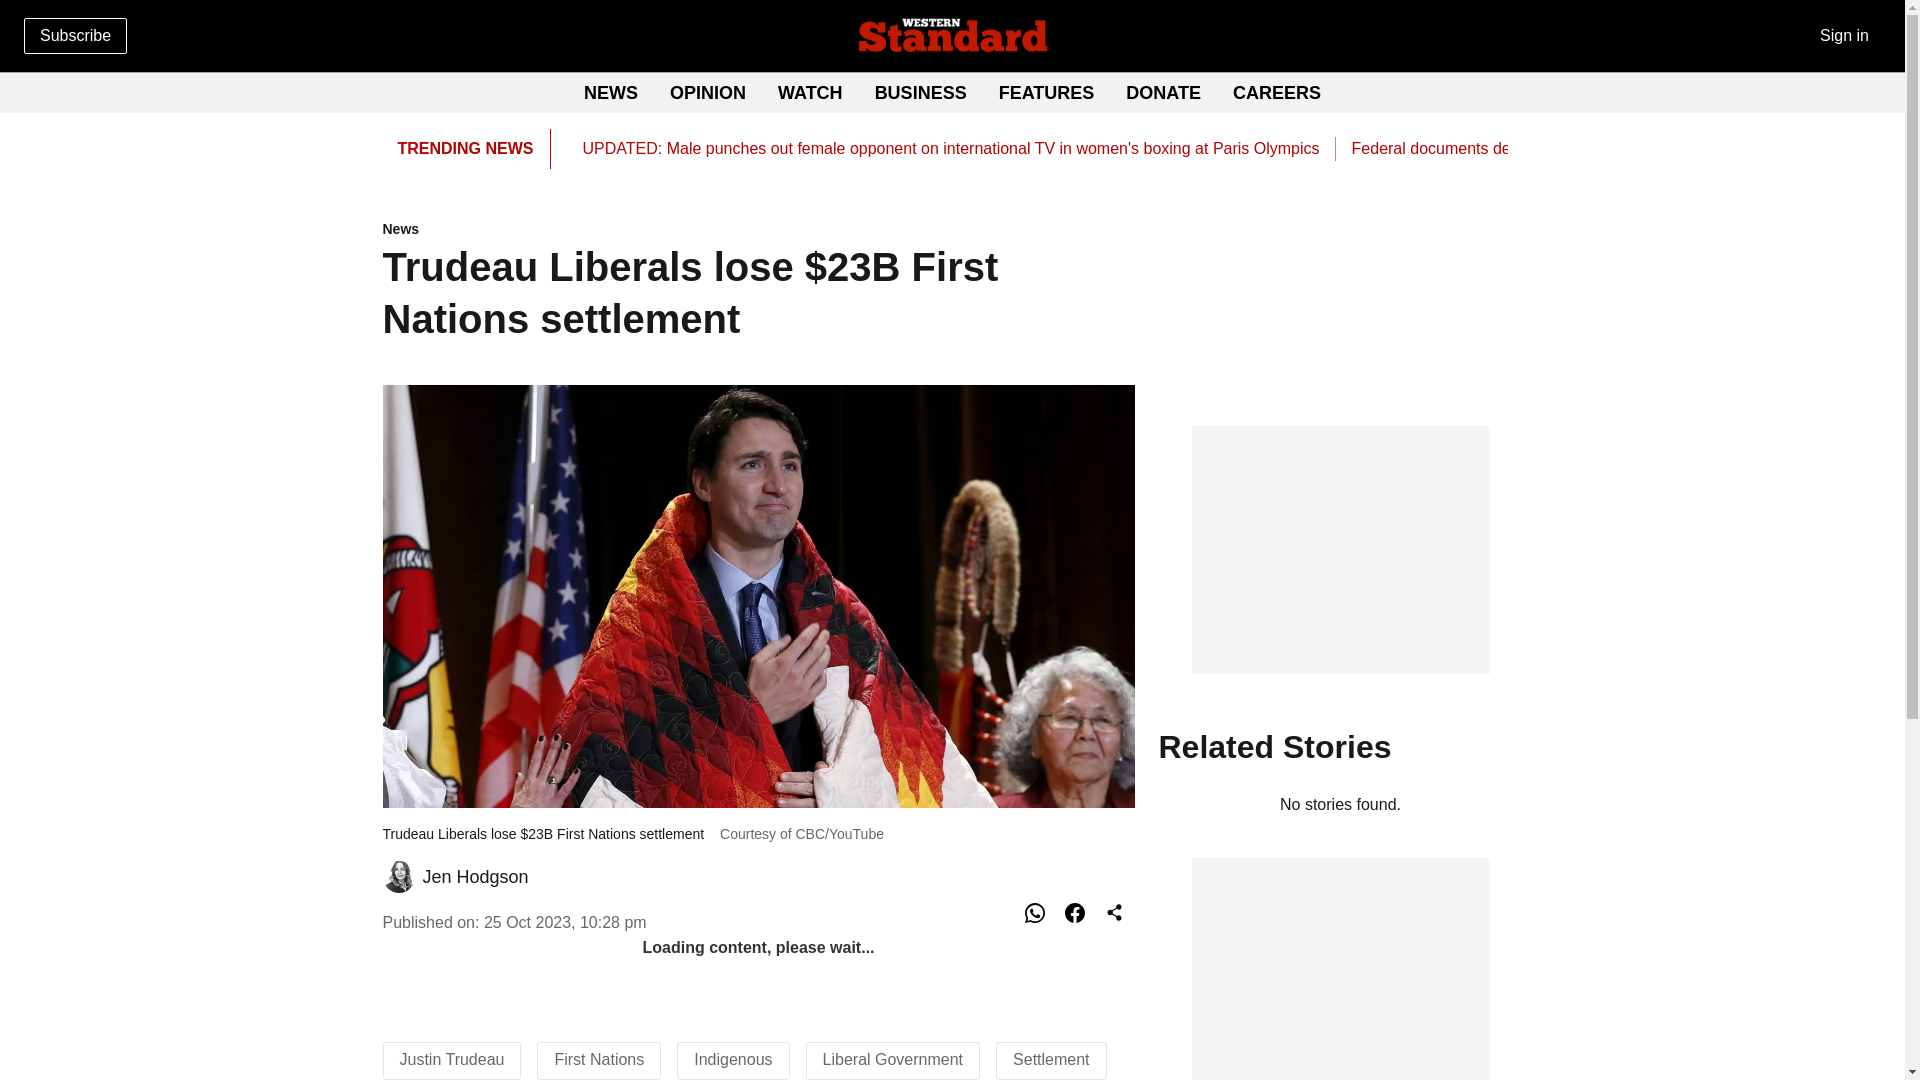 This screenshot has width=1920, height=1080. What do you see at coordinates (952, 94) in the screenshot?
I see `CAREERS` at bounding box center [952, 94].